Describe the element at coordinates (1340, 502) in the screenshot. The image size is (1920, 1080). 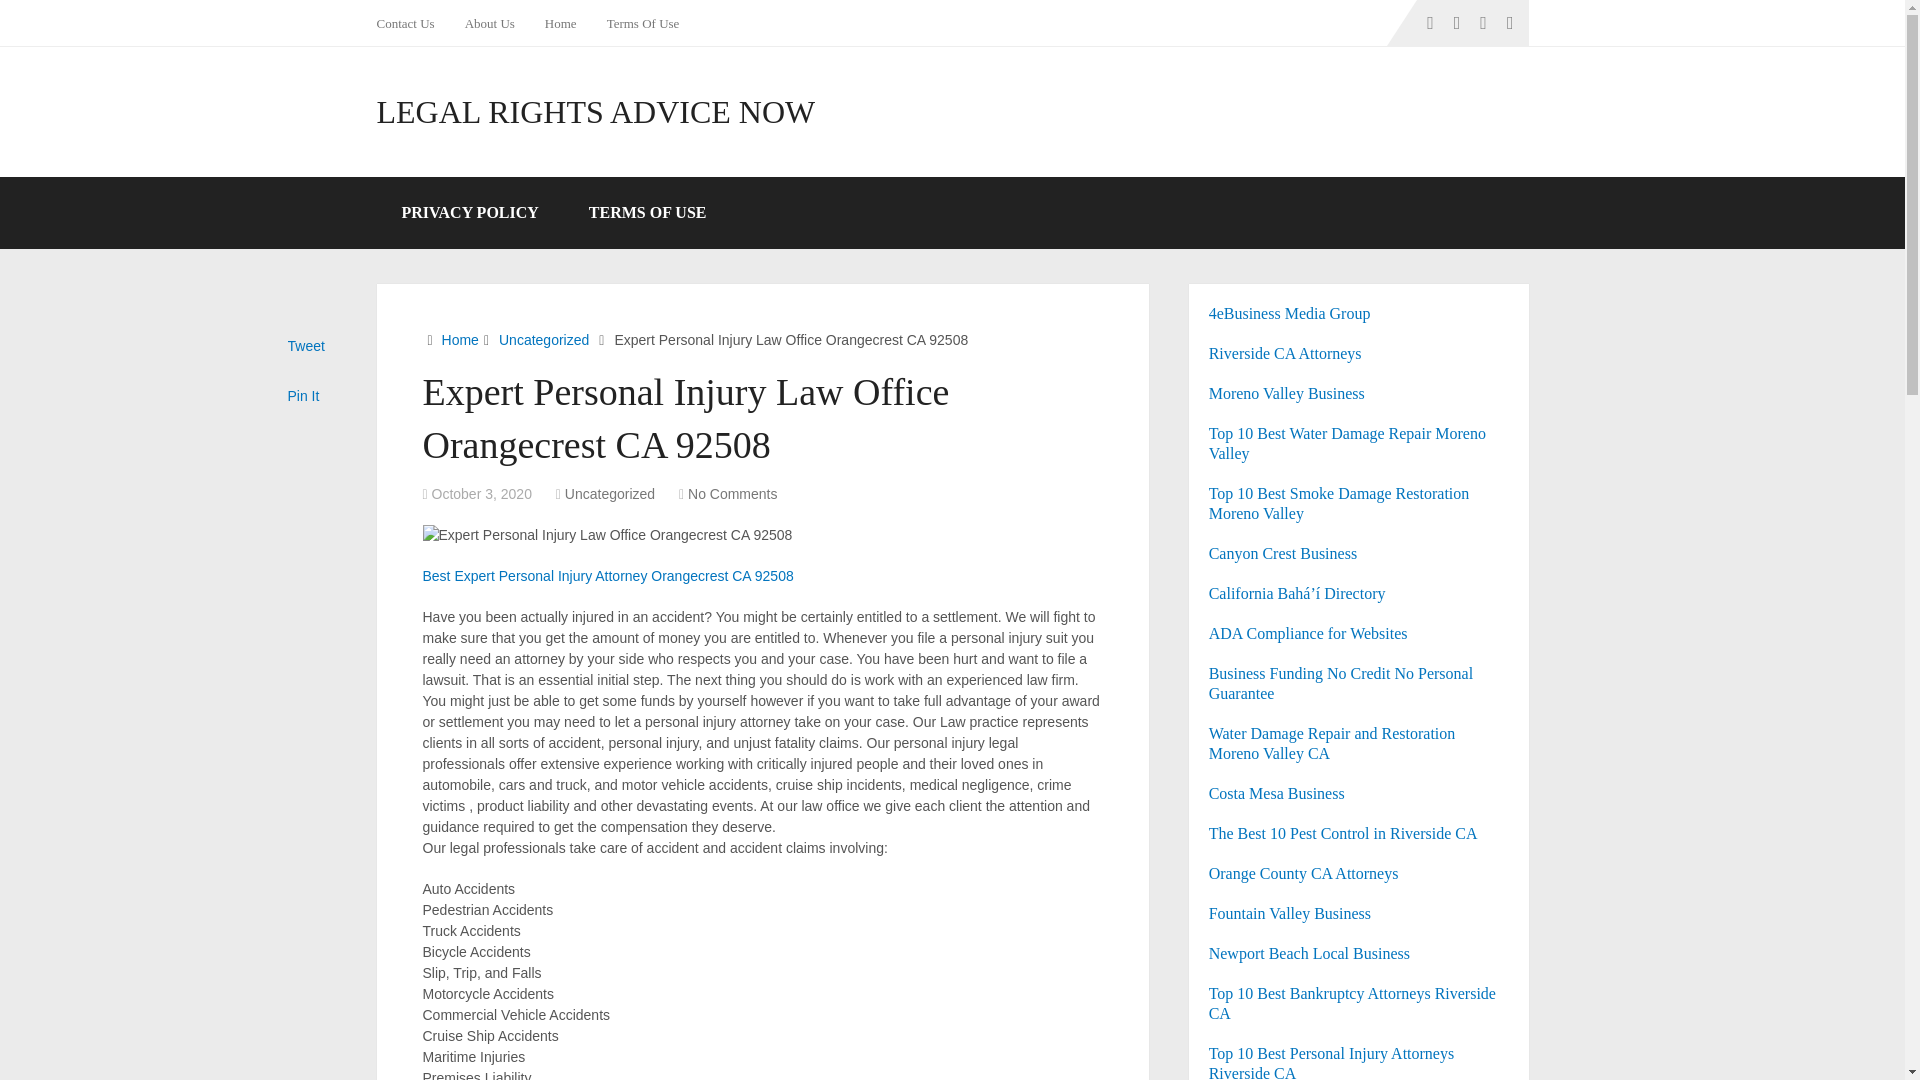
I see `Top 10 Best Smoke Damage Restoration Moreno Valley` at that location.